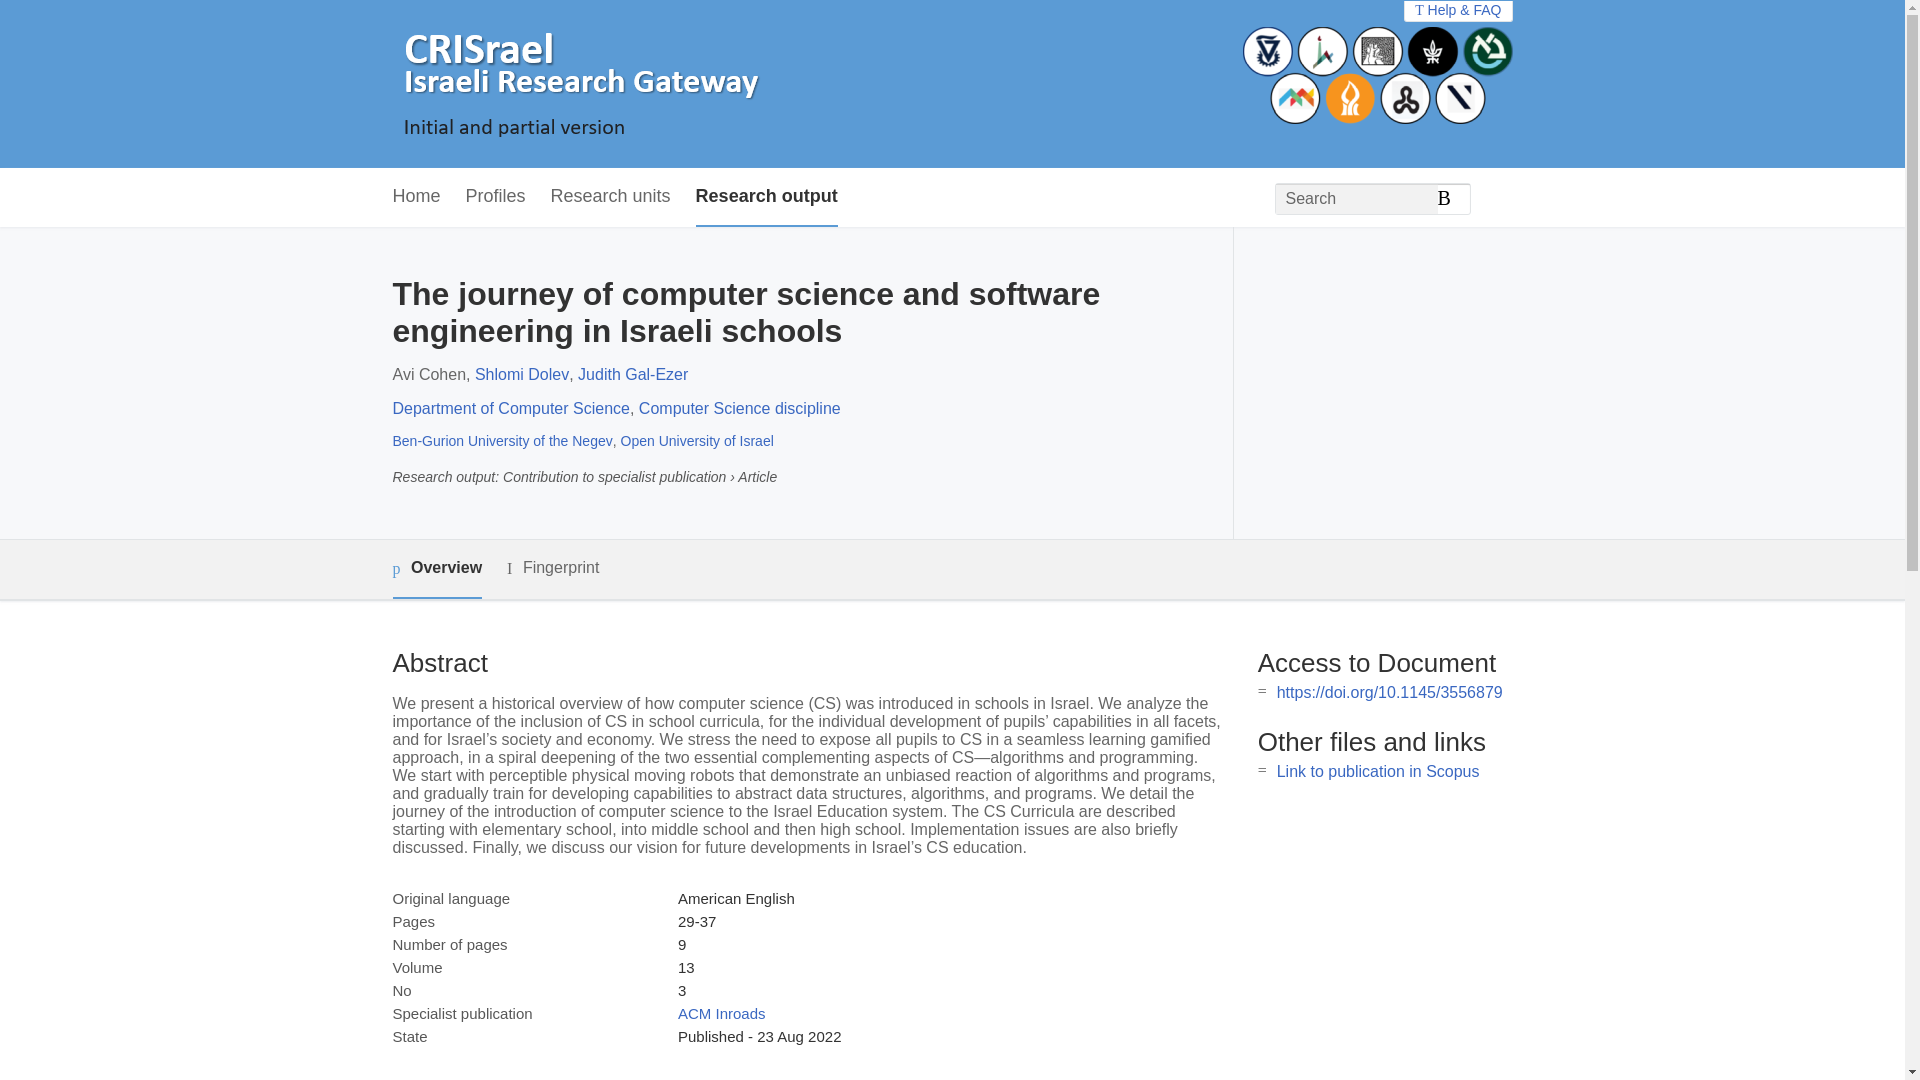 The height and width of the screenshot is (1080, 1920). Describe the element at coordinates (696, 441) in the screenshot. I see `Open University of Israel` at that location.